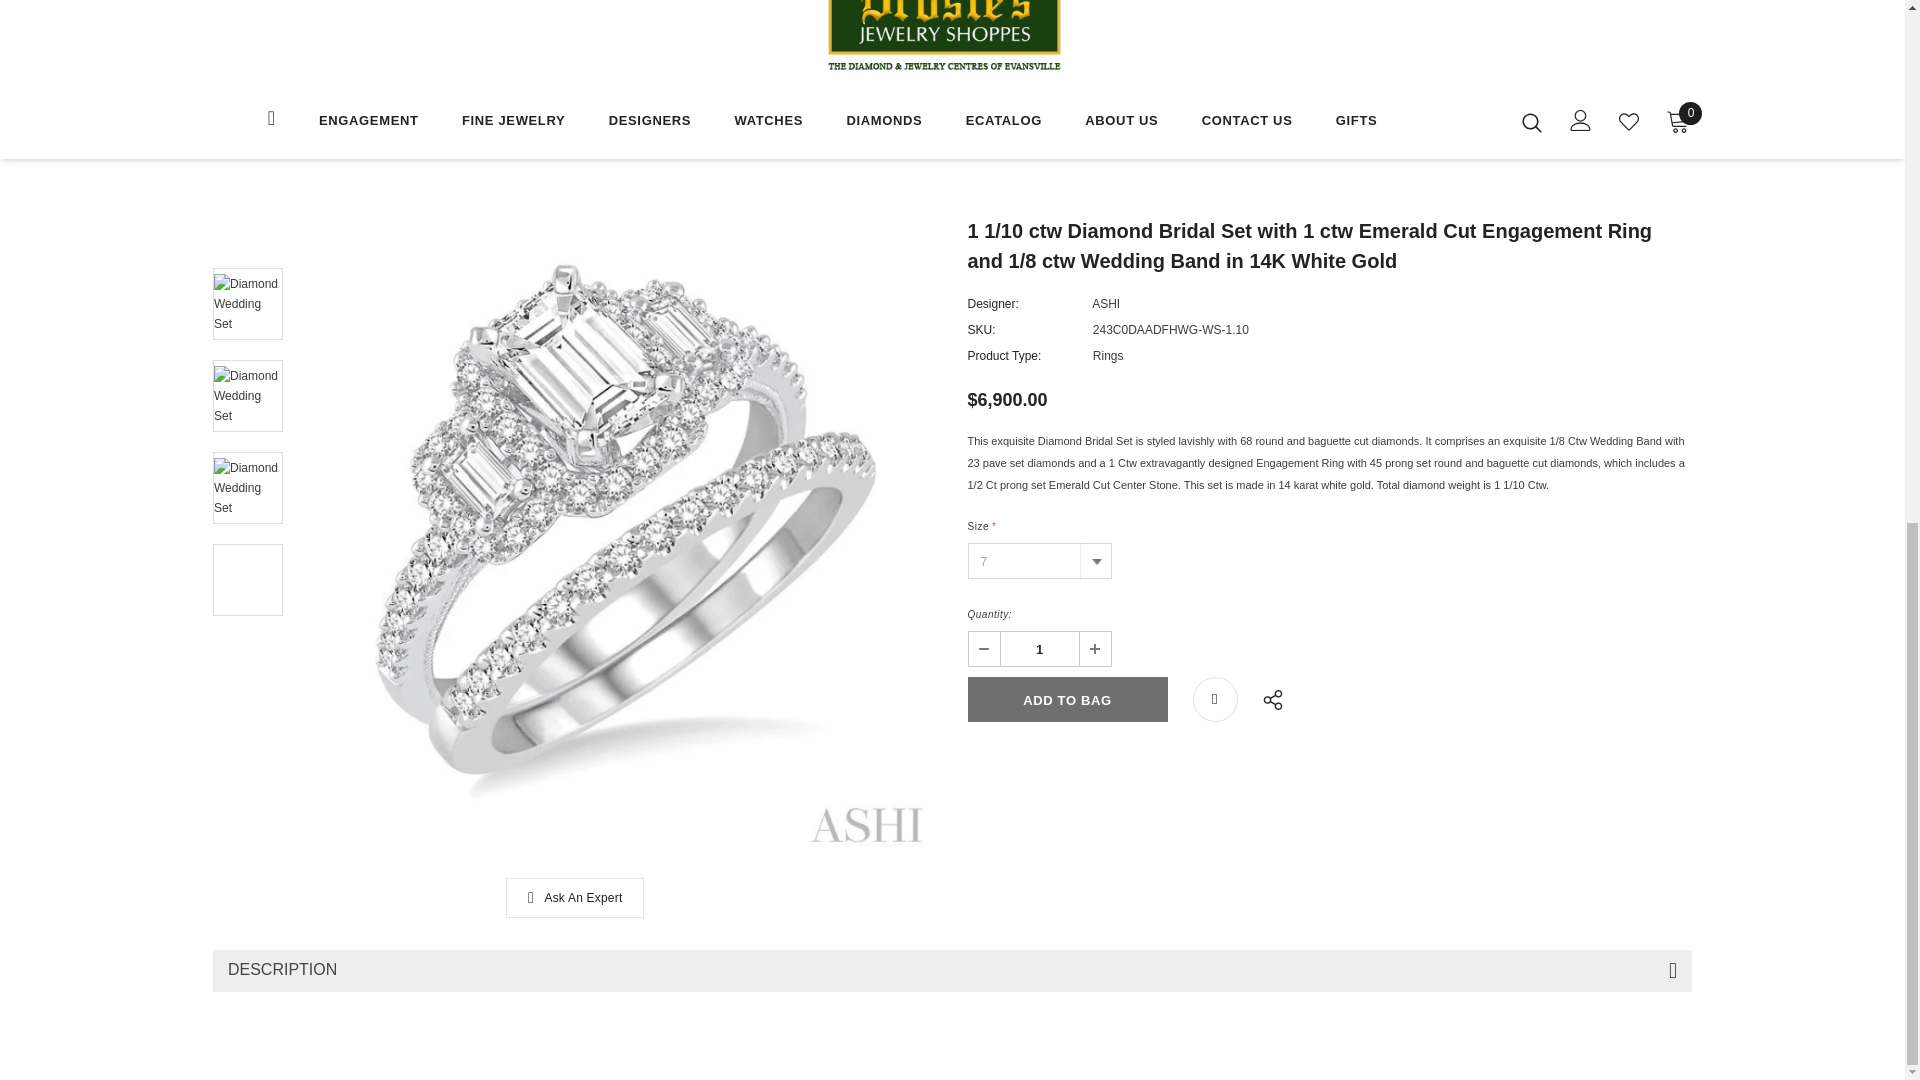 The height and width of the screenshot is (1080, 1920). Describe the element at coordinates (944, 37) in the screenshot. I see `Droste's Jewelry Shoppes` at that location.